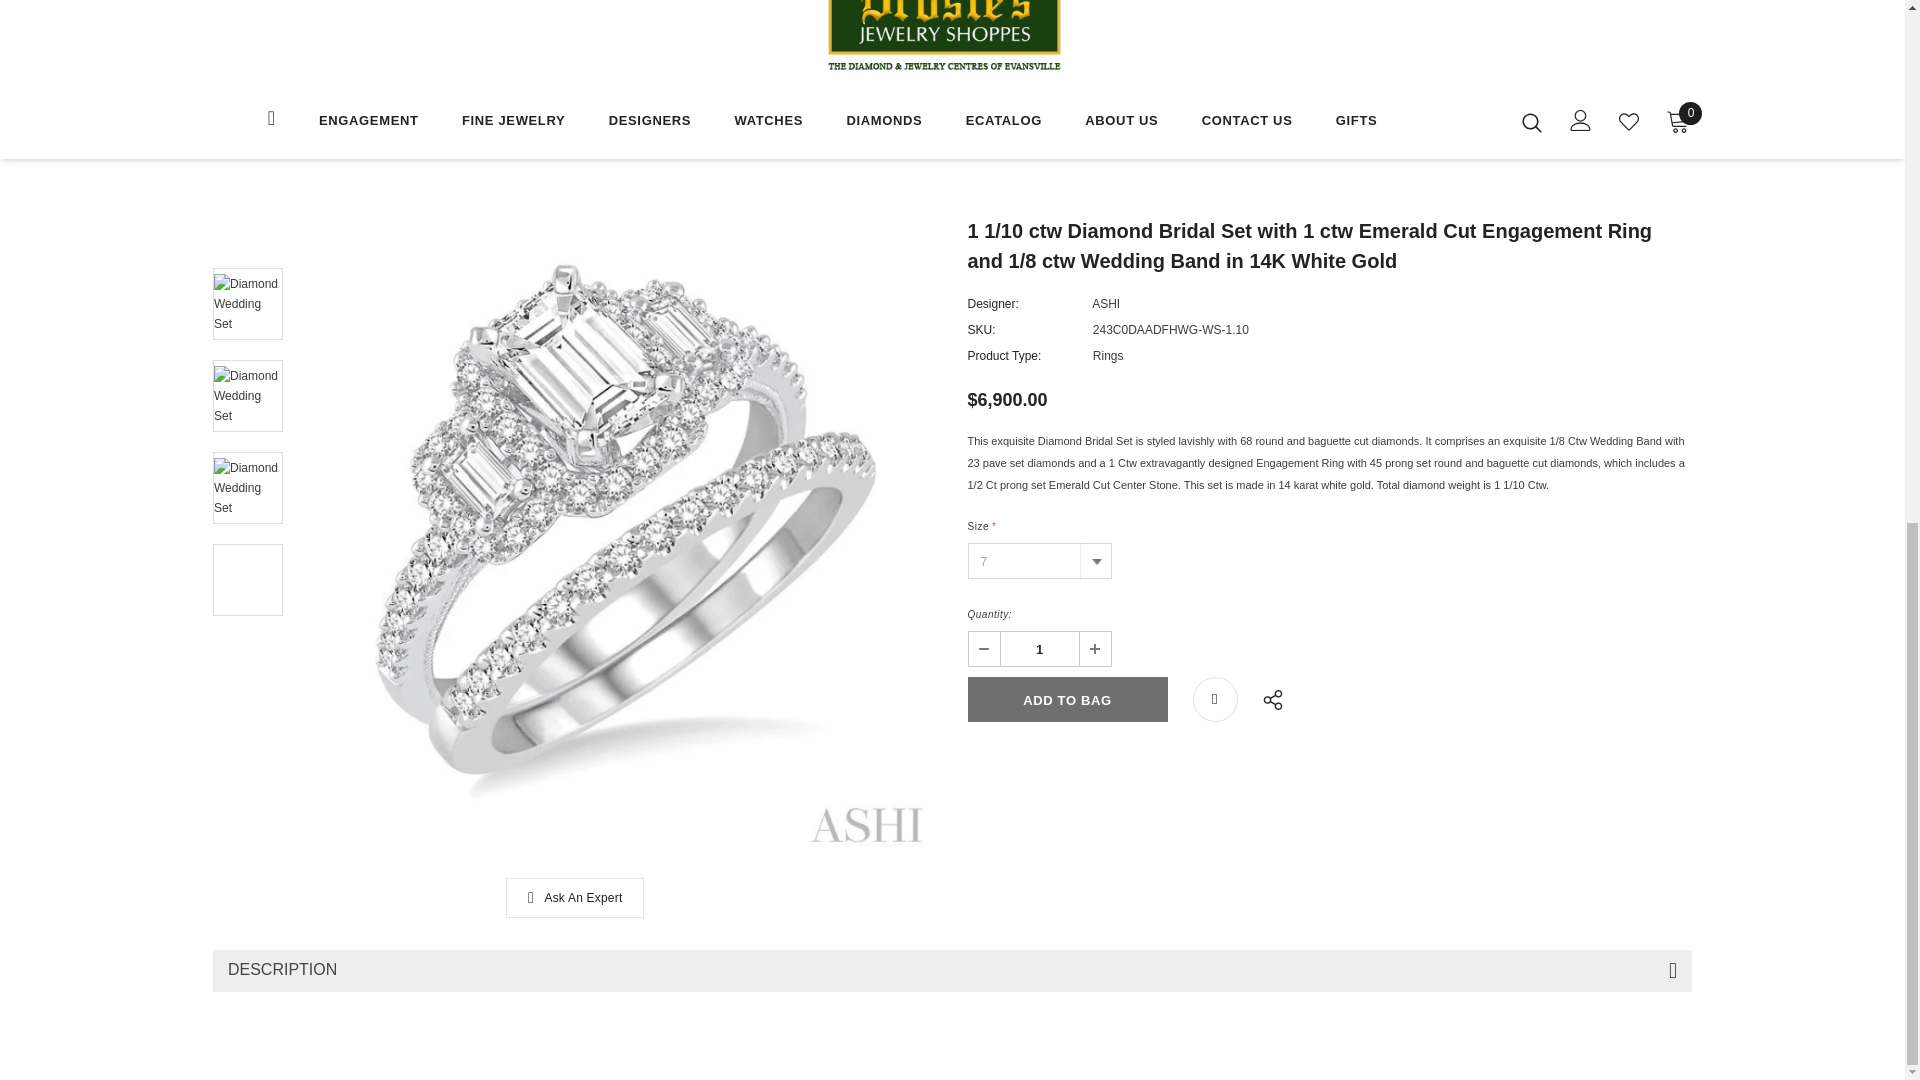 The height and width of the screenshot is (1080, 1920). Describe the element at coordinates (944, 37) in the screenshot. I see `Droste's Jewelry Shoppes` at that location.